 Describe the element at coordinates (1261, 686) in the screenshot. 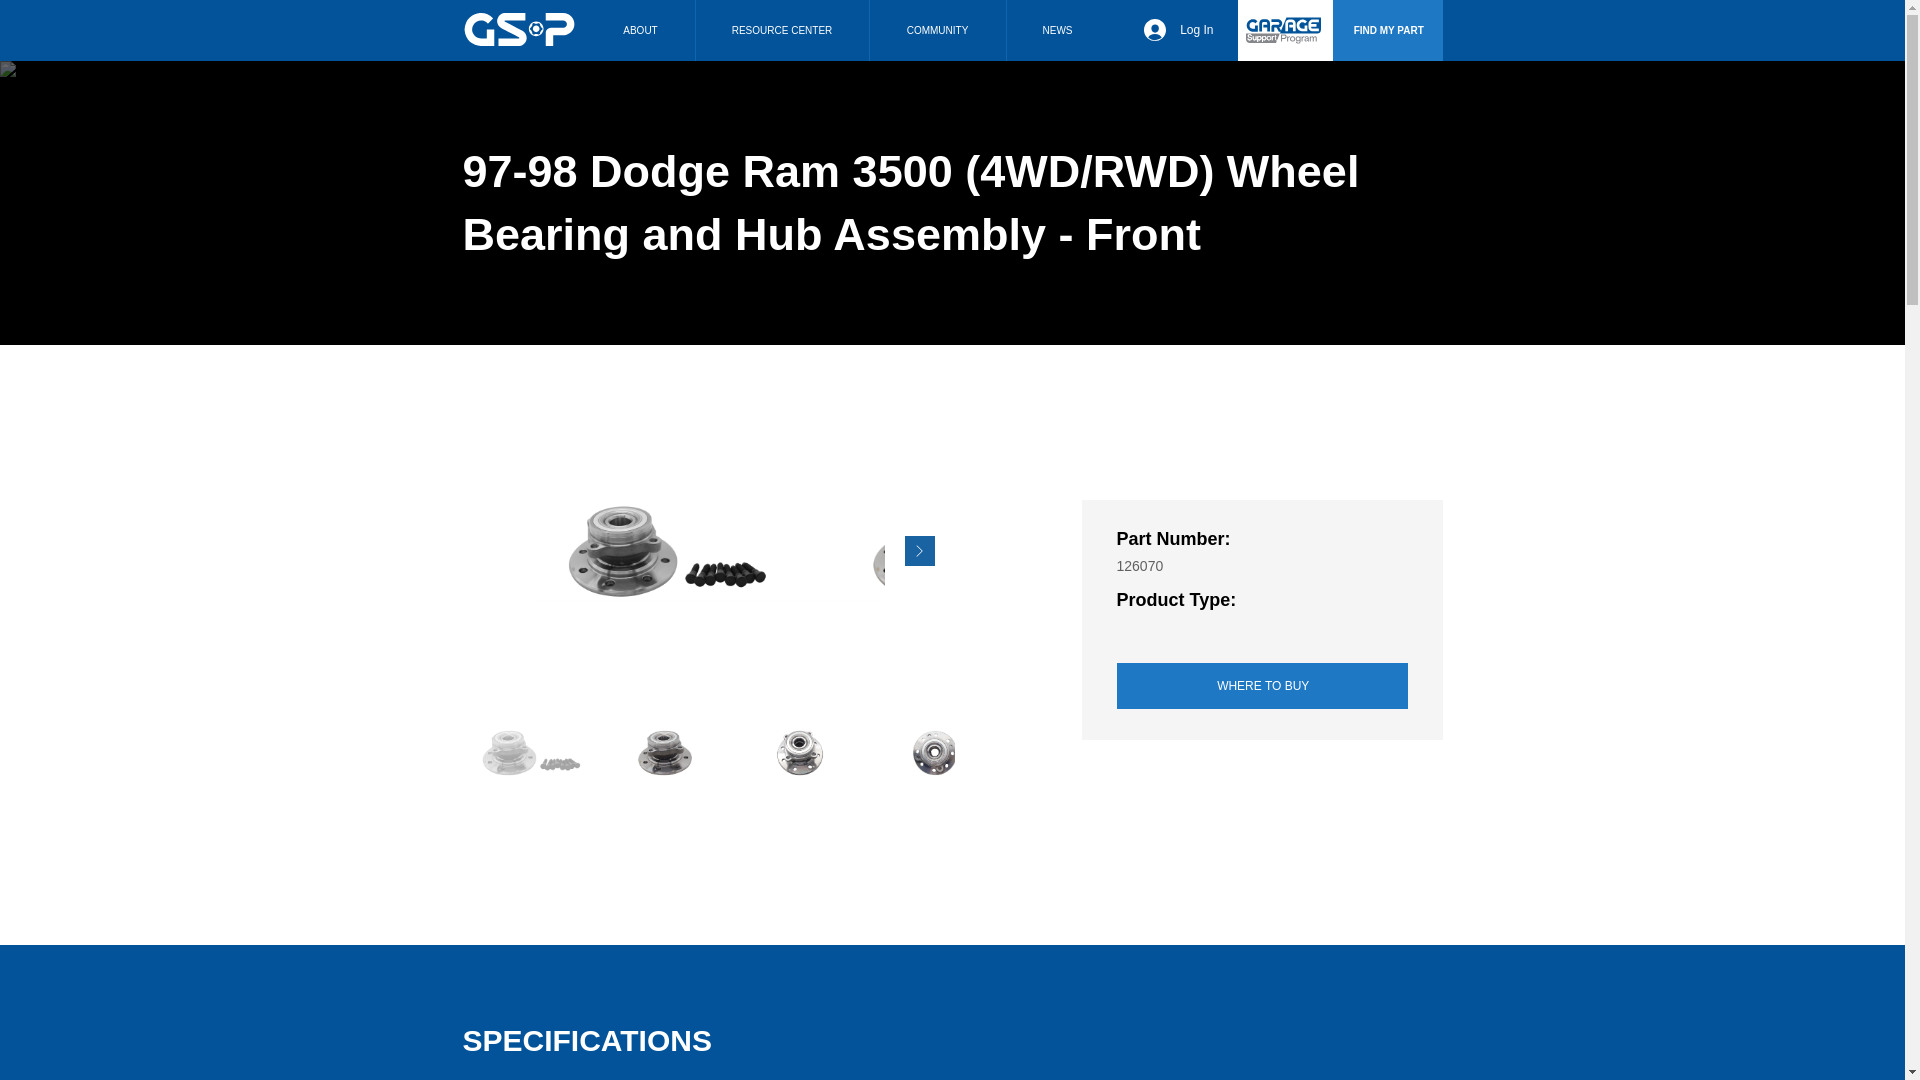

I see `WHERE TO BUY` at that location.